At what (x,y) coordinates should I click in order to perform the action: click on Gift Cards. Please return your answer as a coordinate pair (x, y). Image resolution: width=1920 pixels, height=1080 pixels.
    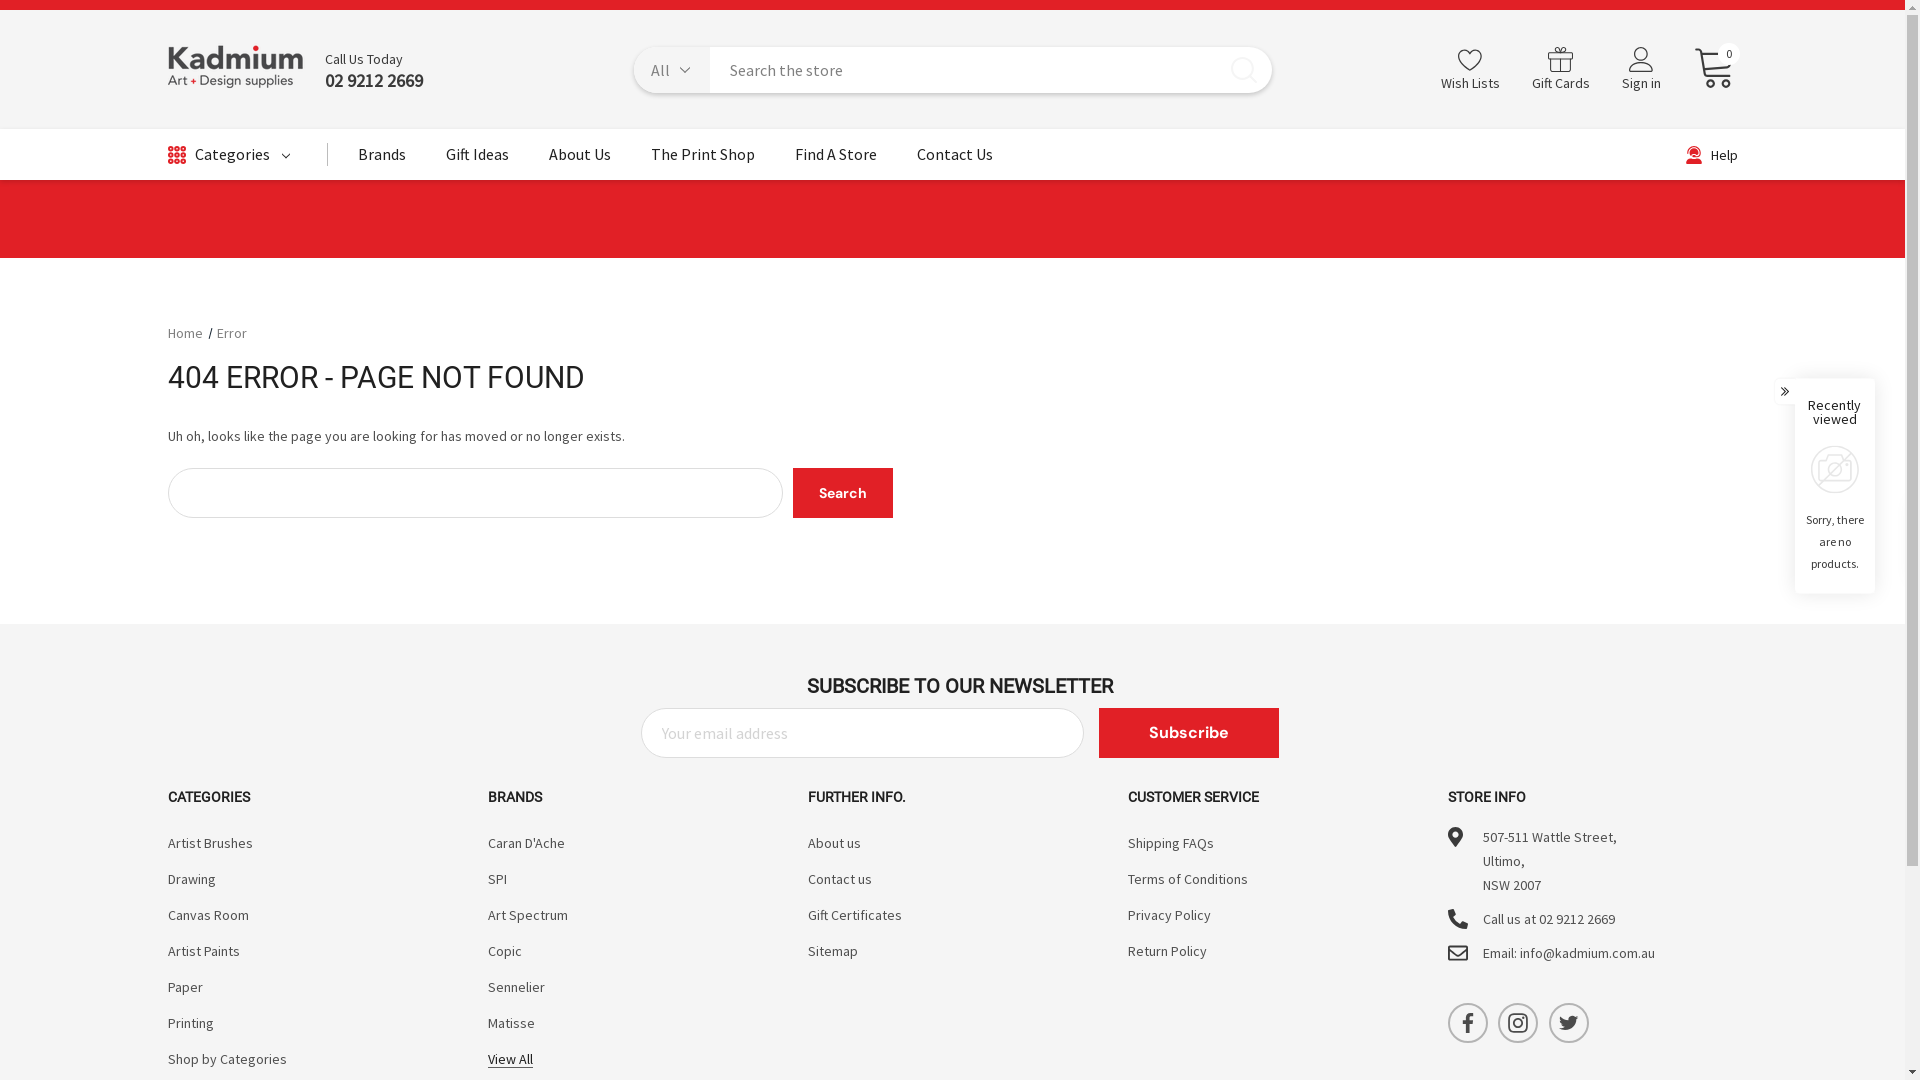
    Looking at the image, I should click on (1561, 70).